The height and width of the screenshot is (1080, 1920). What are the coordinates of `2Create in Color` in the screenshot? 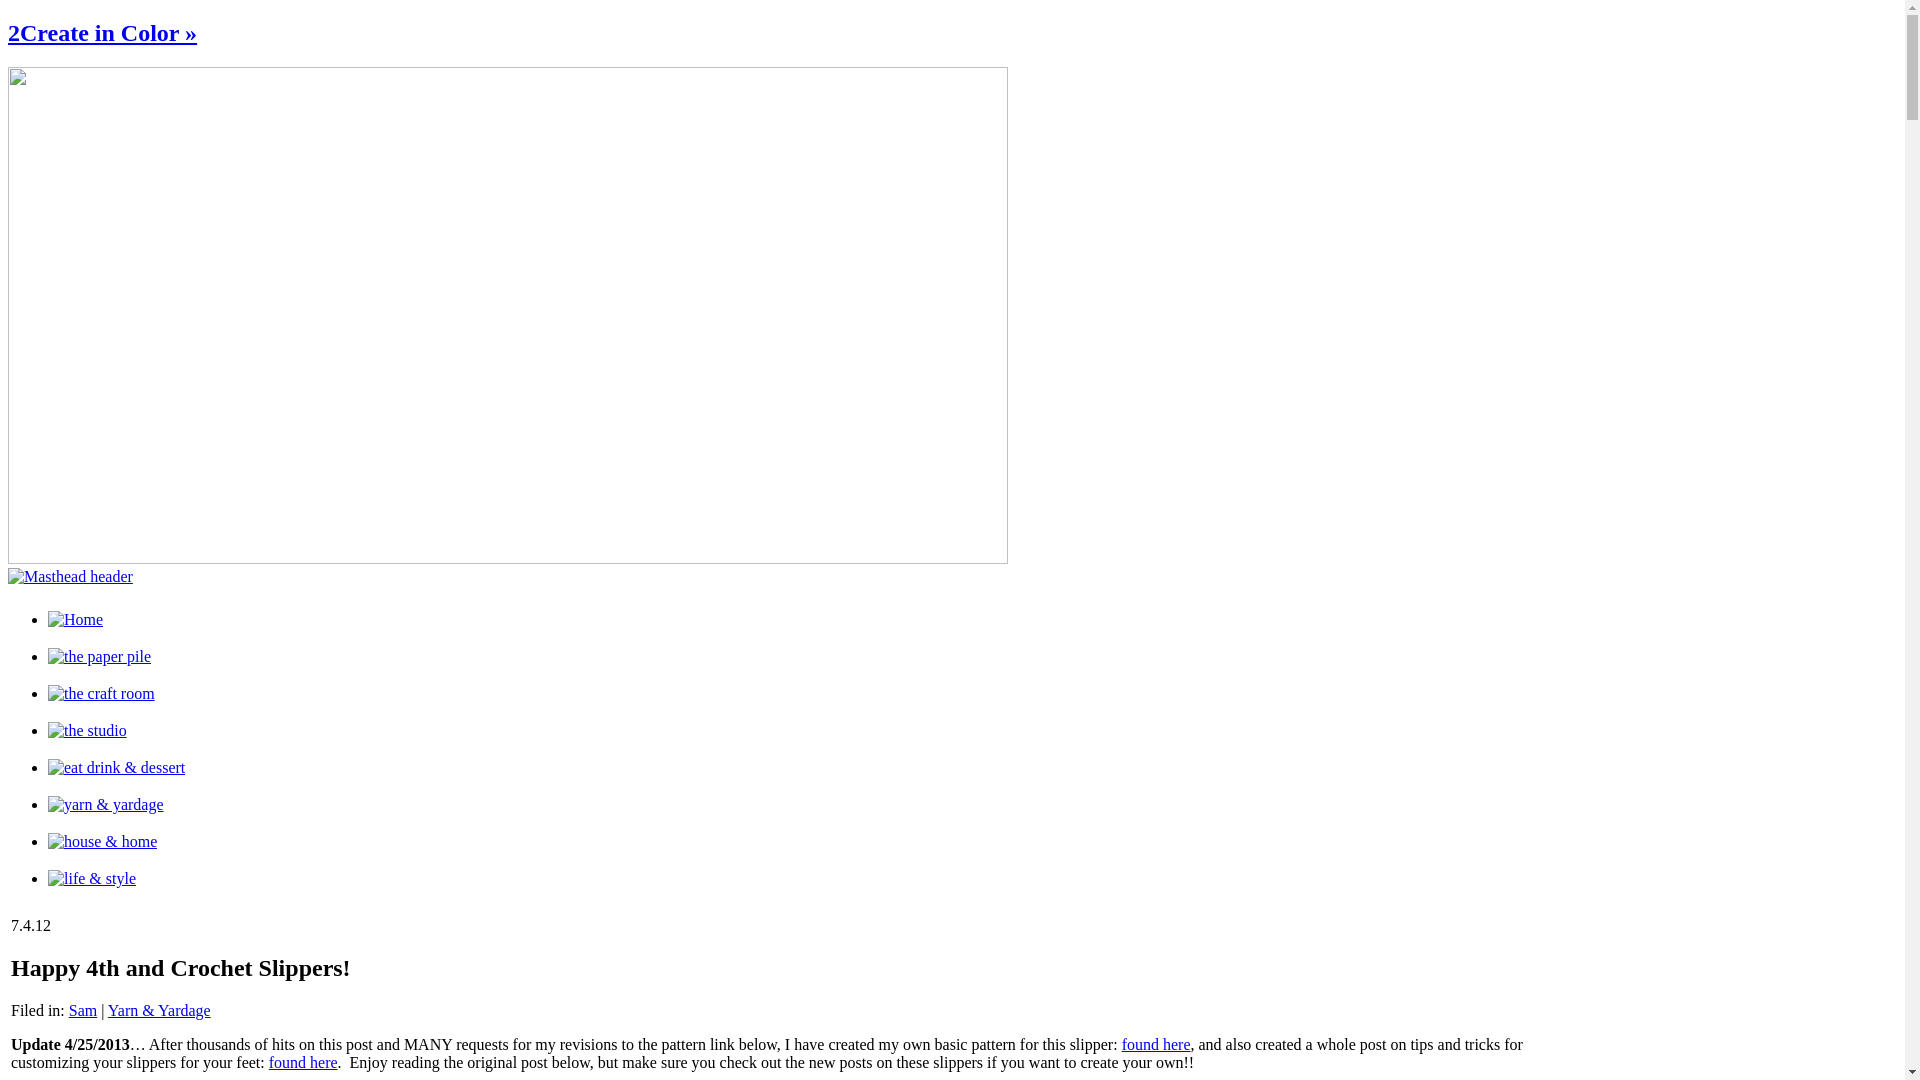 It's located at (76, 620).